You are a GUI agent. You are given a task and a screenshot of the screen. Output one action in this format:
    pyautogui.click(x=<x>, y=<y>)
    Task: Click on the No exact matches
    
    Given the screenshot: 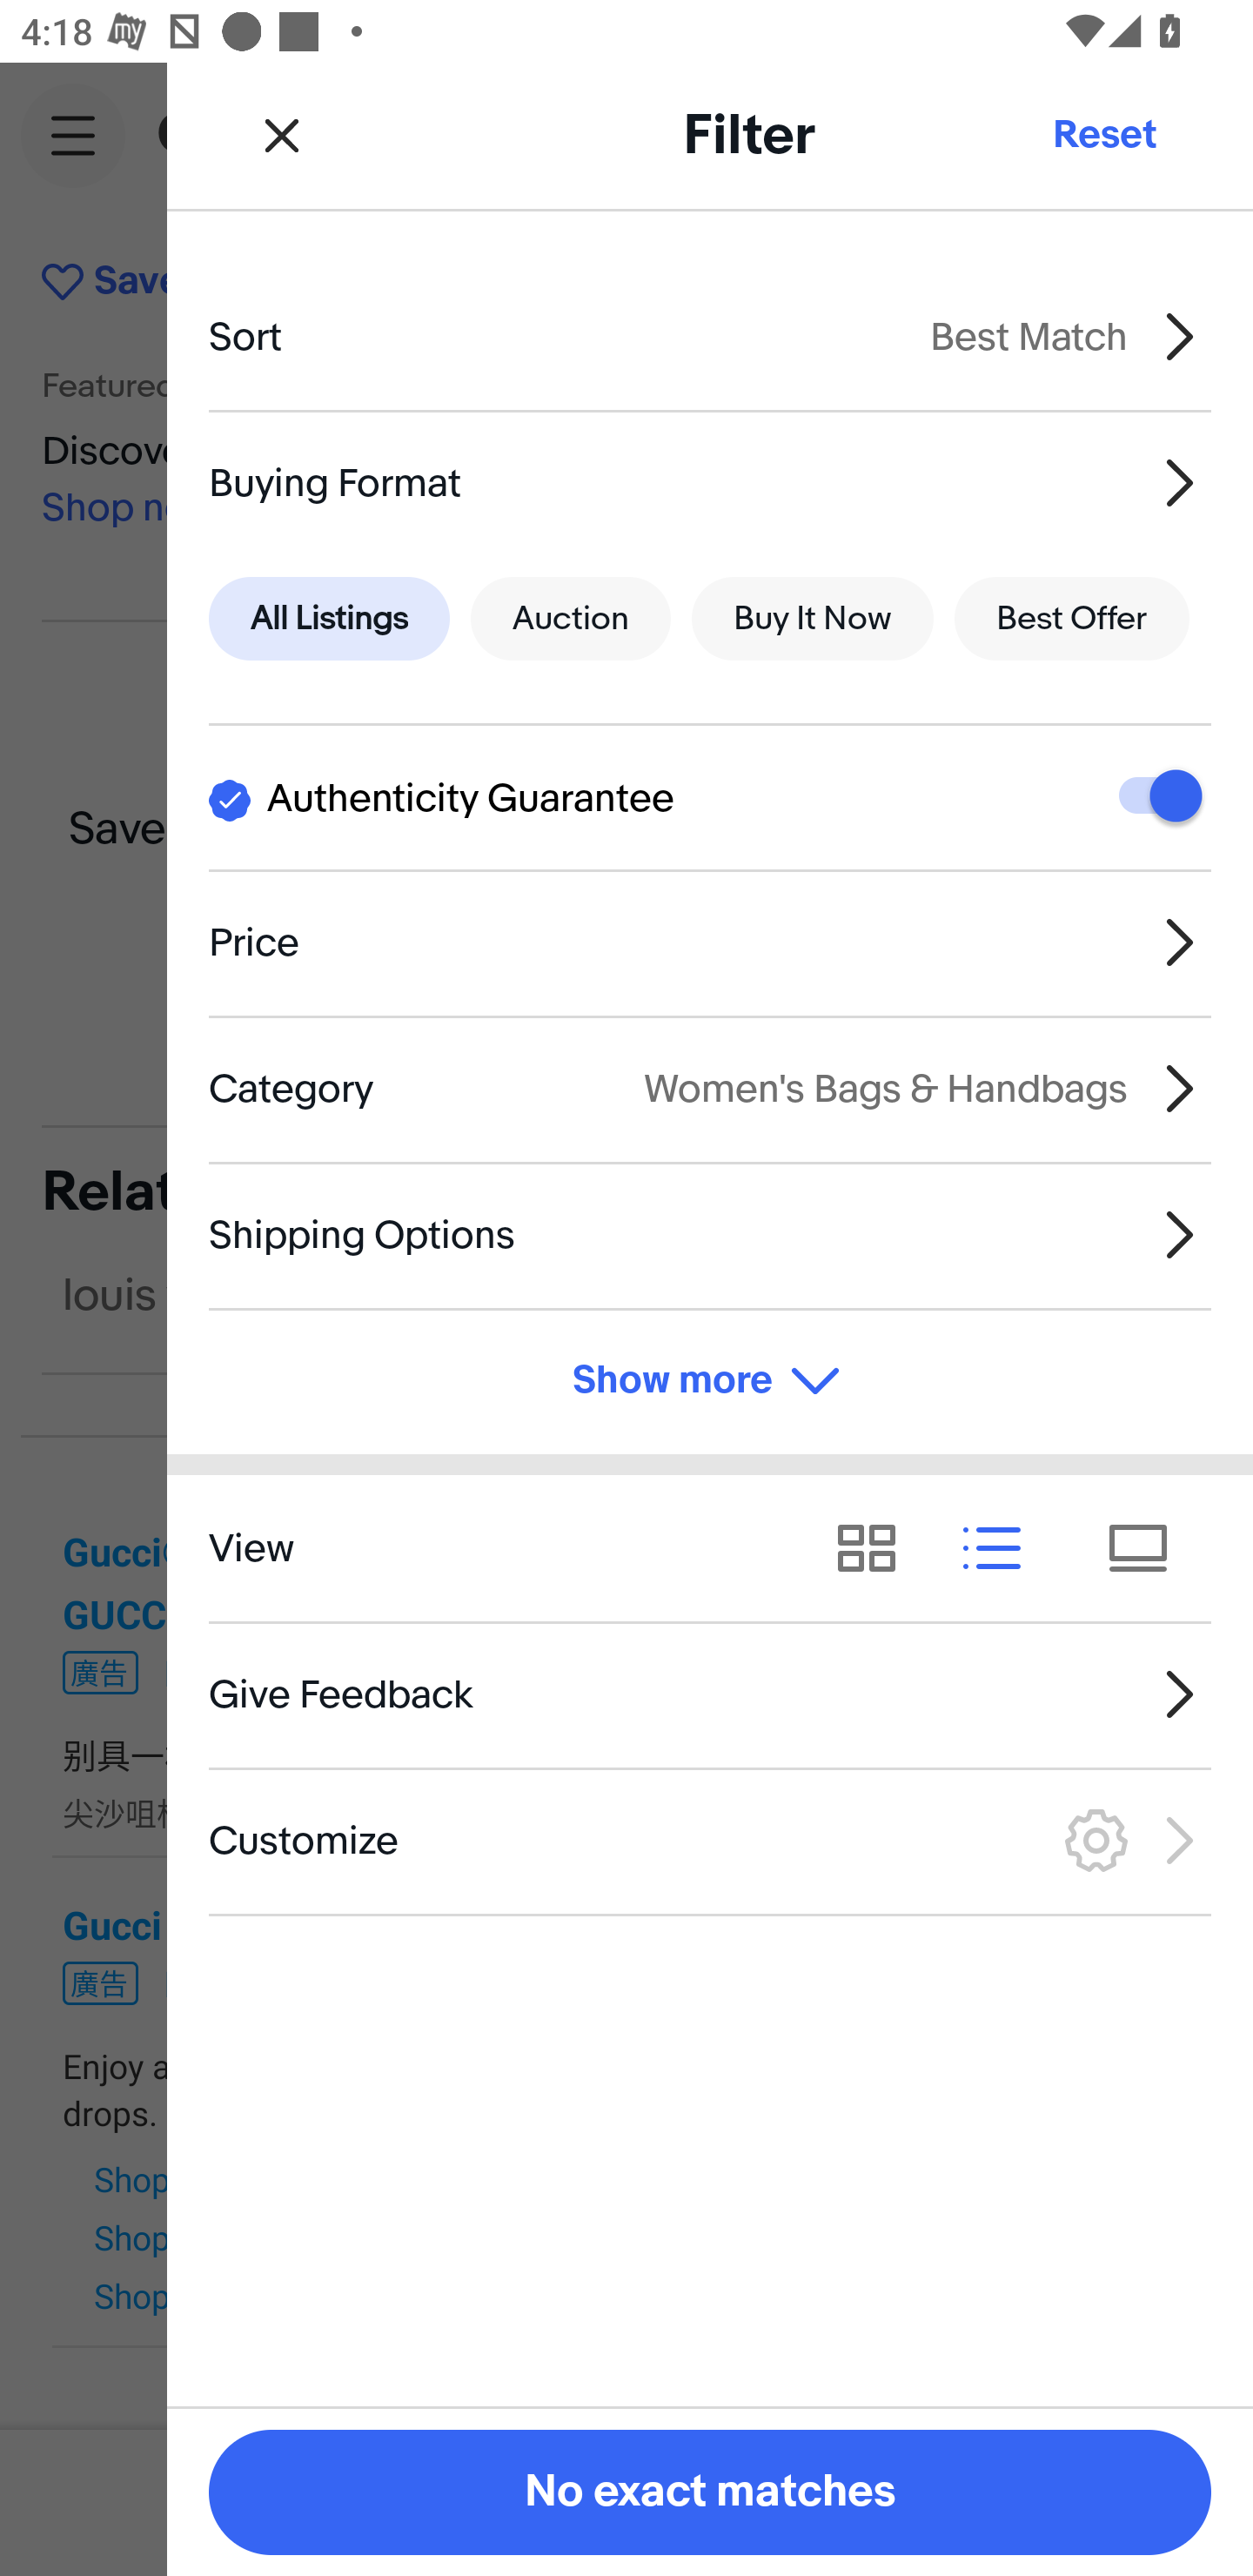 What is the action you would take?
    pyautogui.click(x=710, y=2492)
    